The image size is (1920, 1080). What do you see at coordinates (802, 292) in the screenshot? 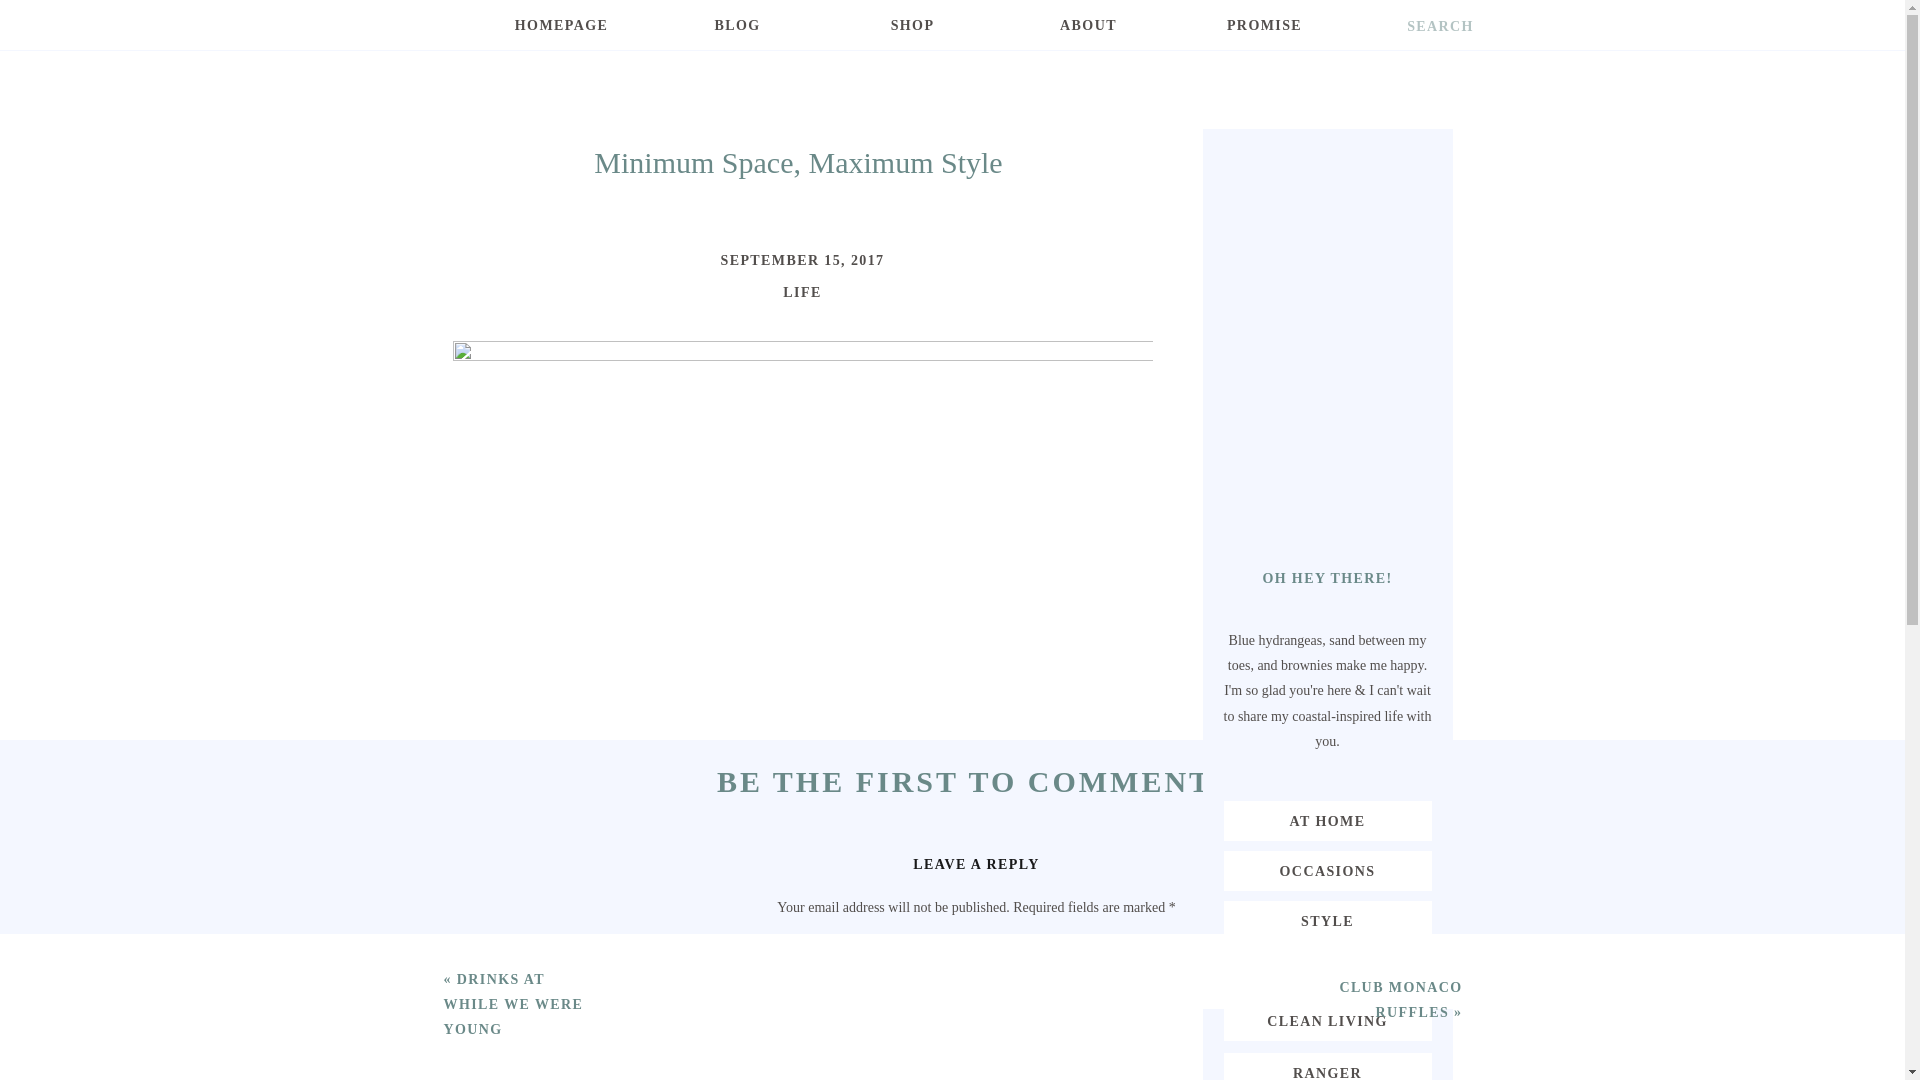
I see `LIFE` at bounding box center [802, 292].